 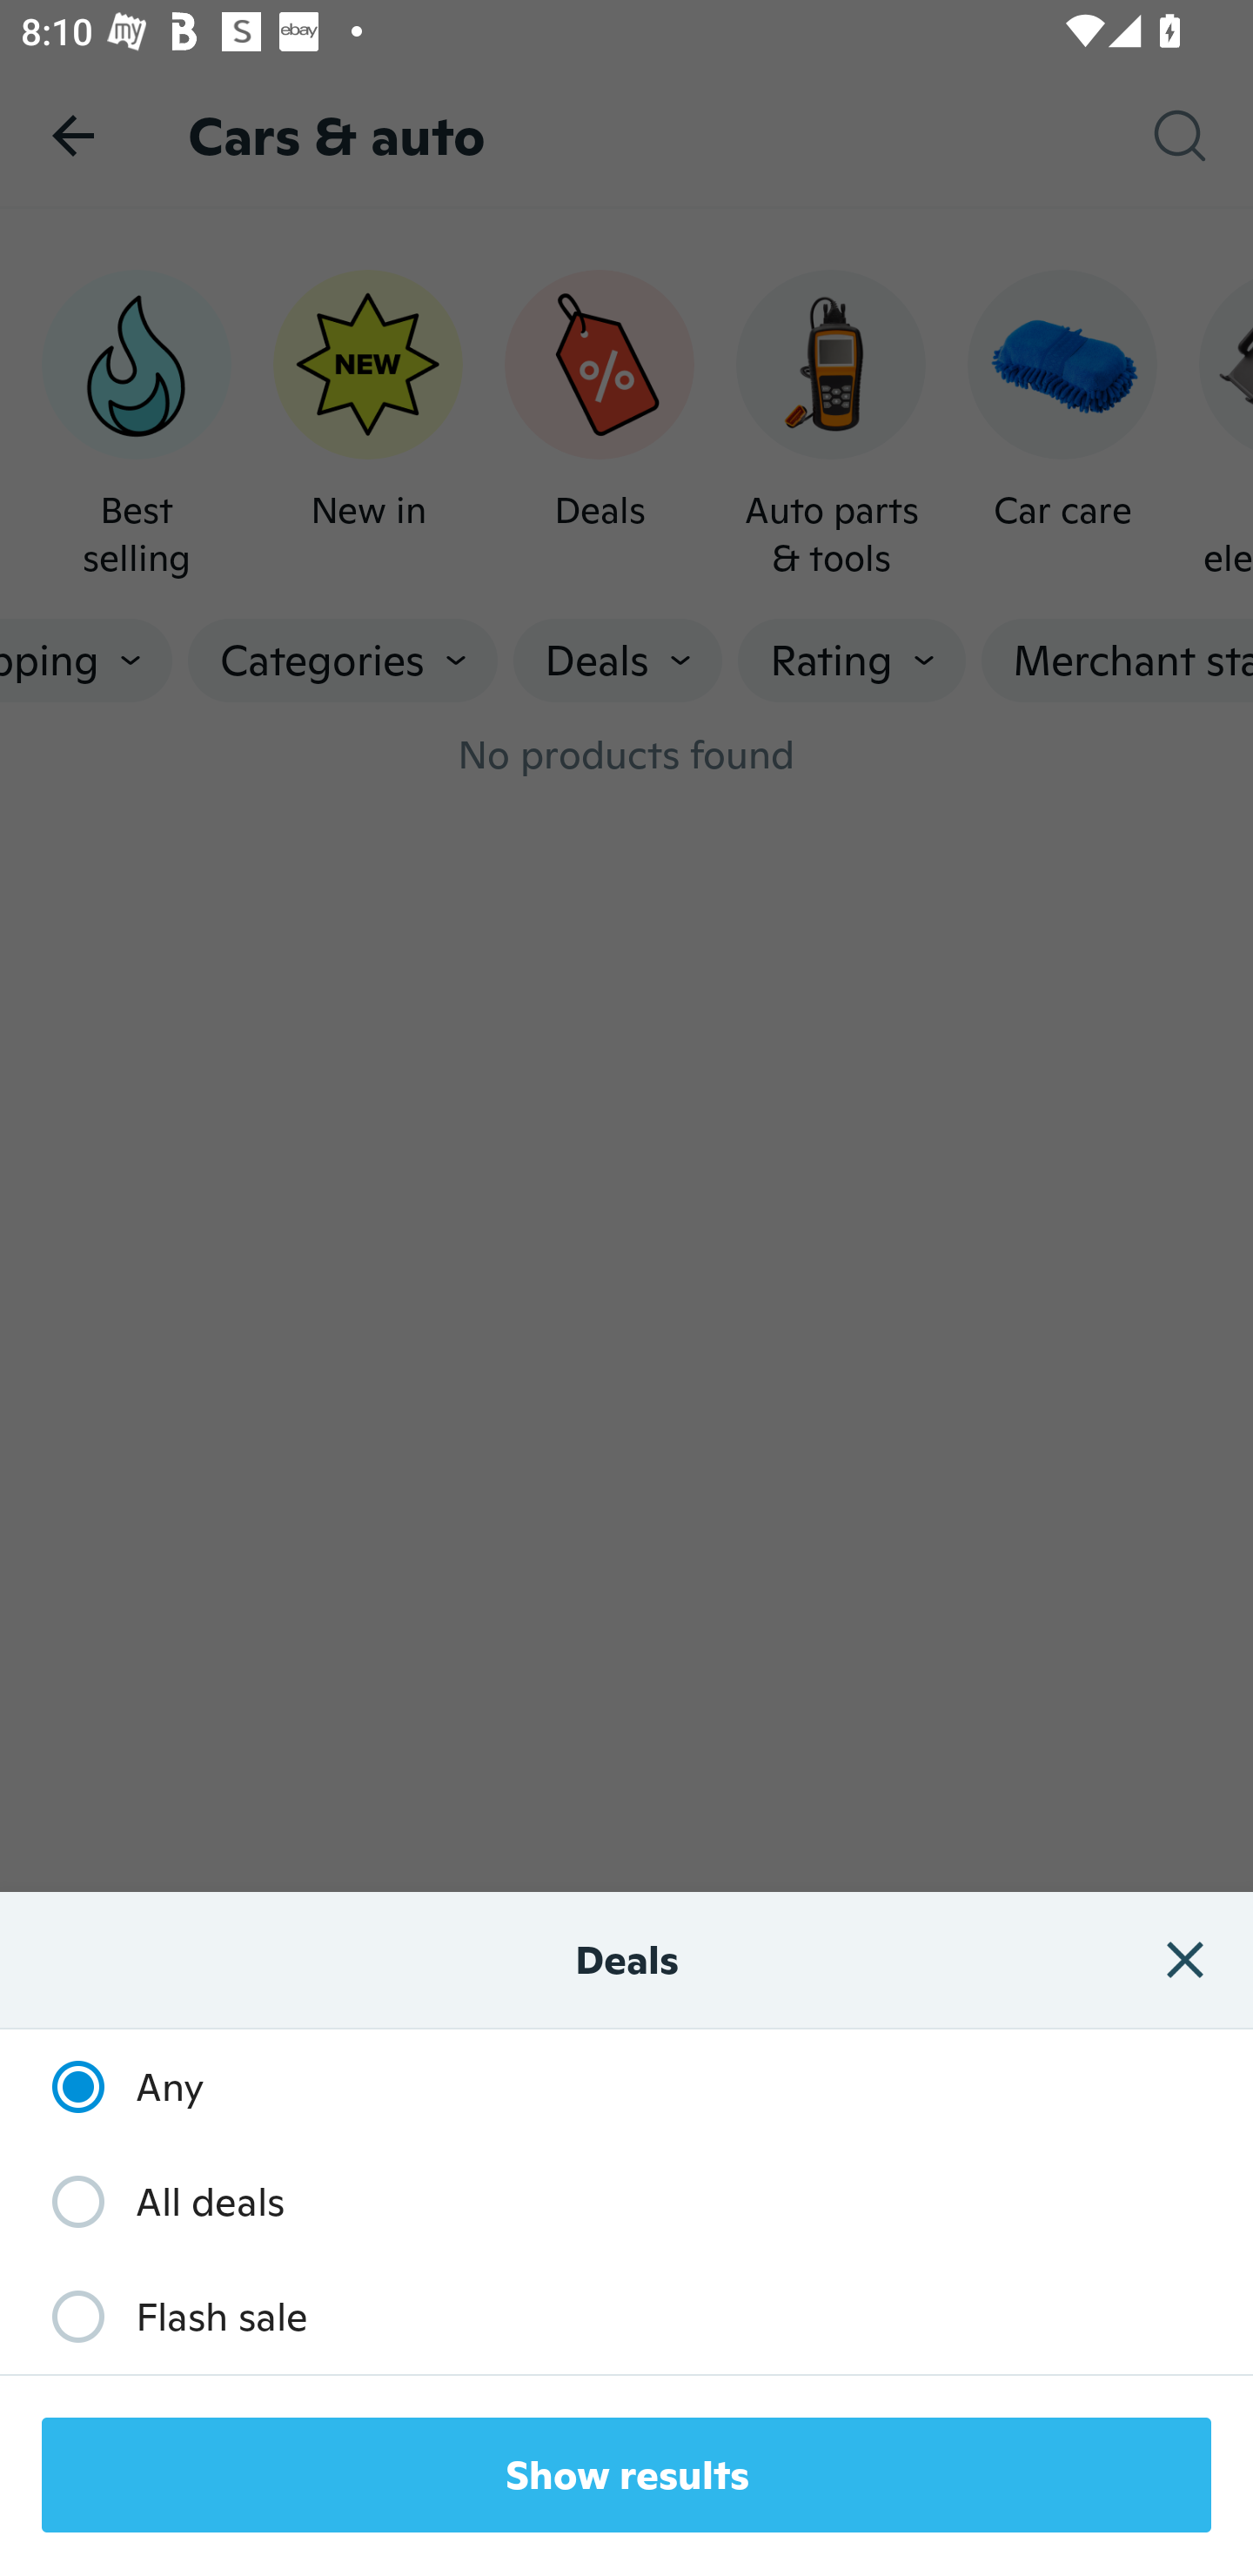 I want to click on Show results, so click(x=626, y=2475).